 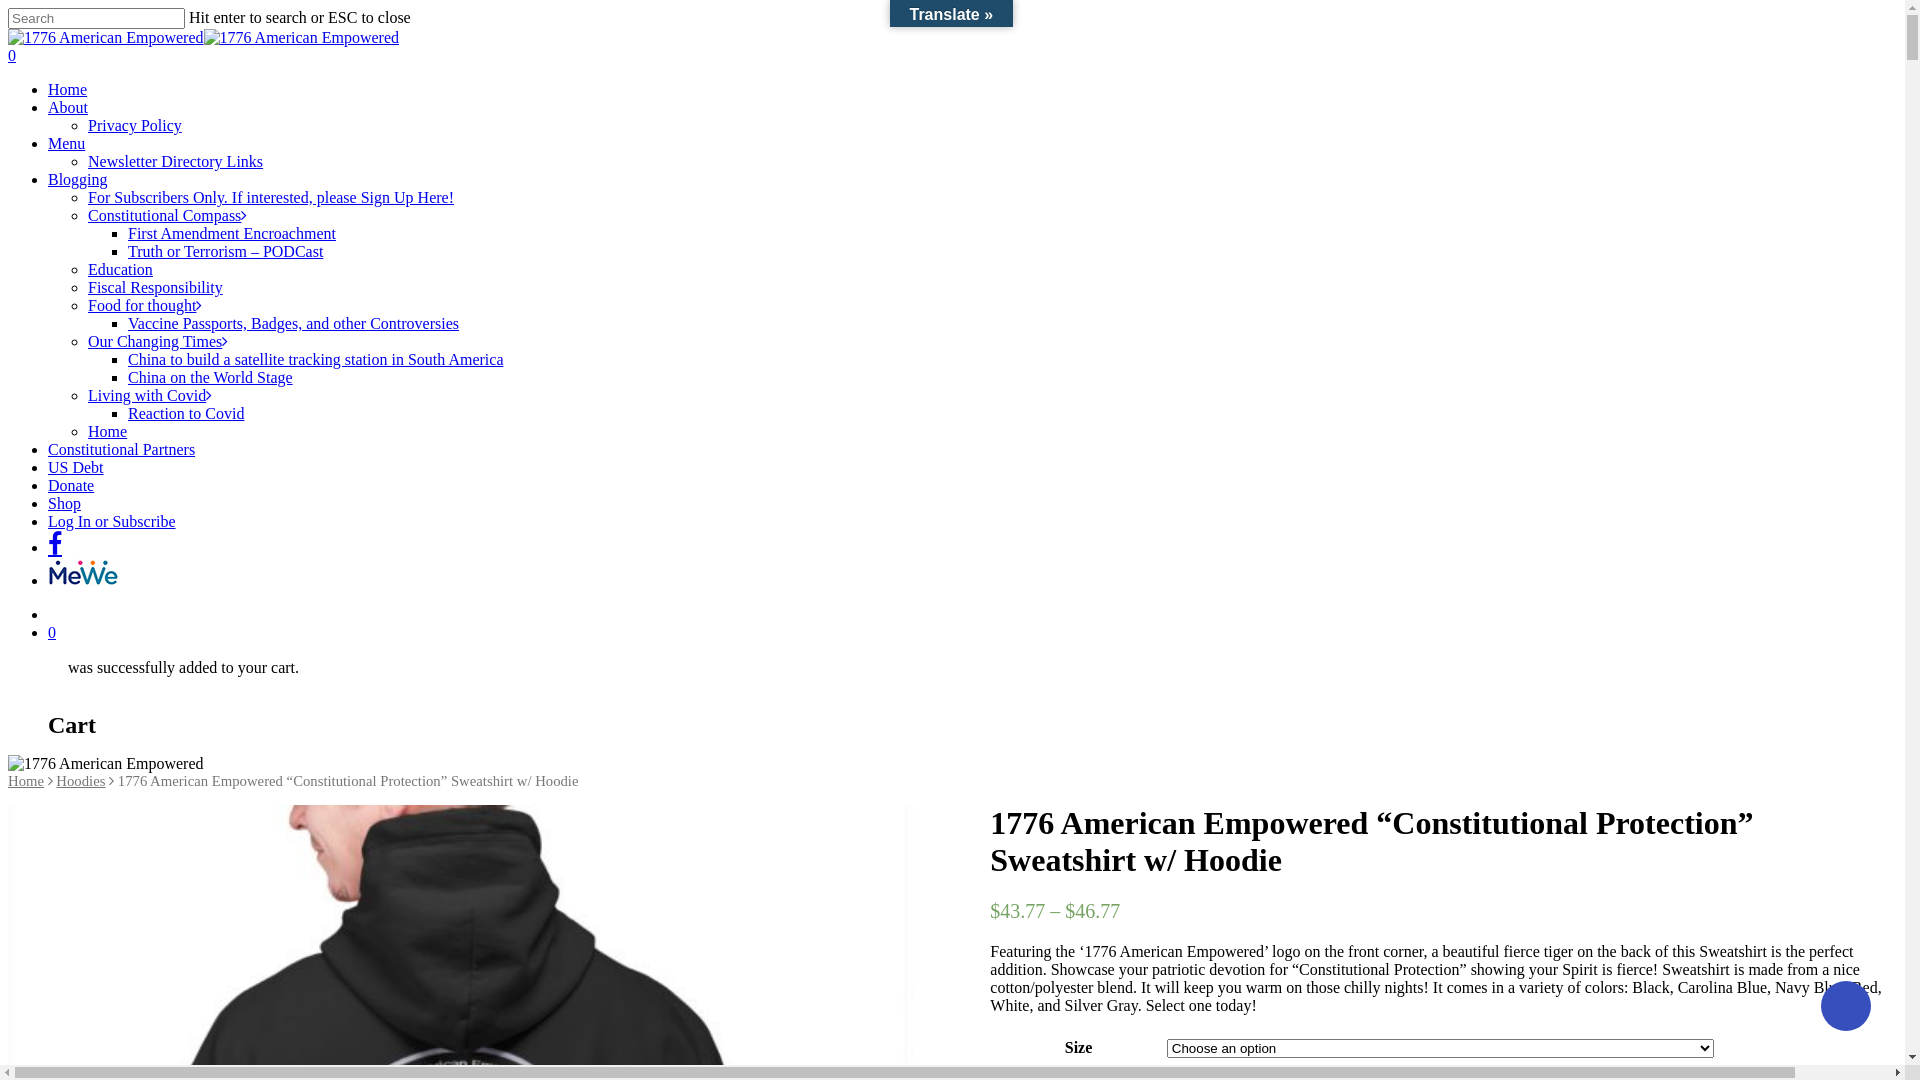 I want to click on Hoodies, so click(x=80, y=781).